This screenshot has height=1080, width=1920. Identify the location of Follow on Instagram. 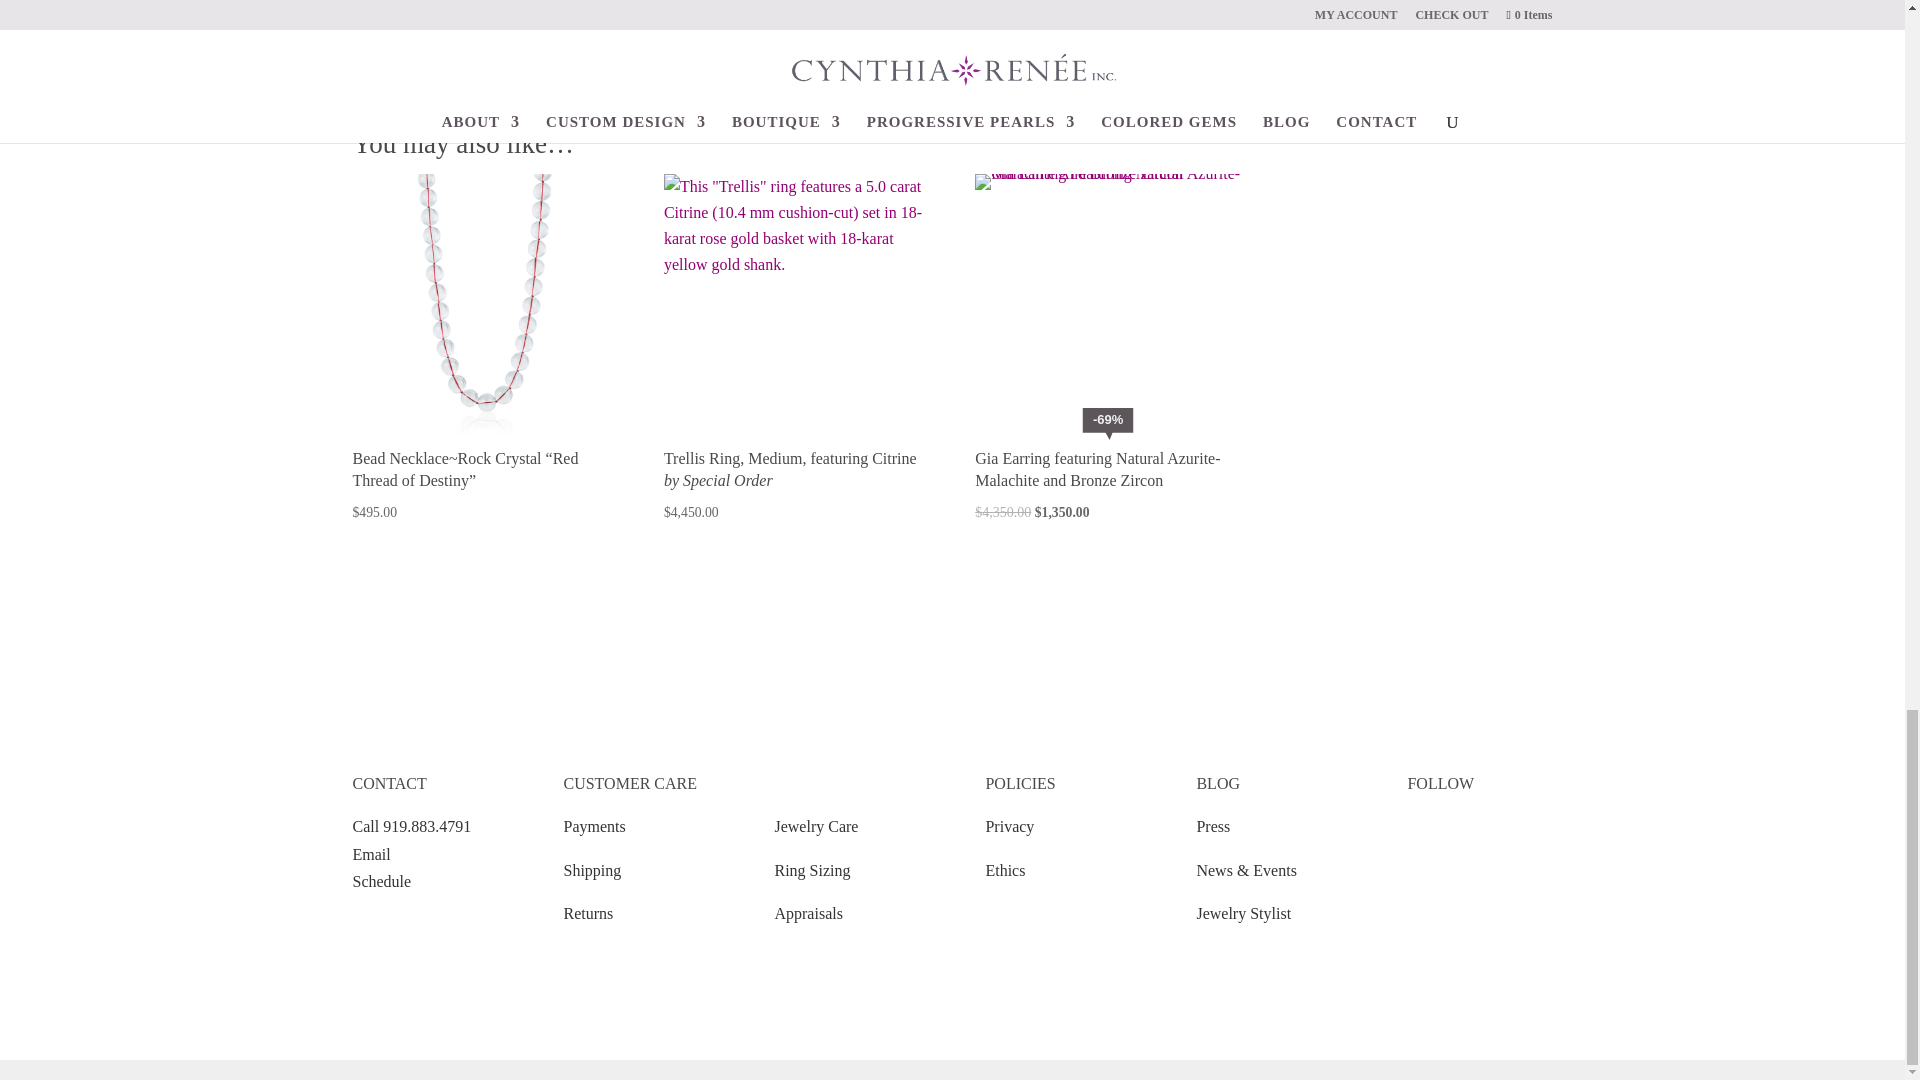
(1462, 846).